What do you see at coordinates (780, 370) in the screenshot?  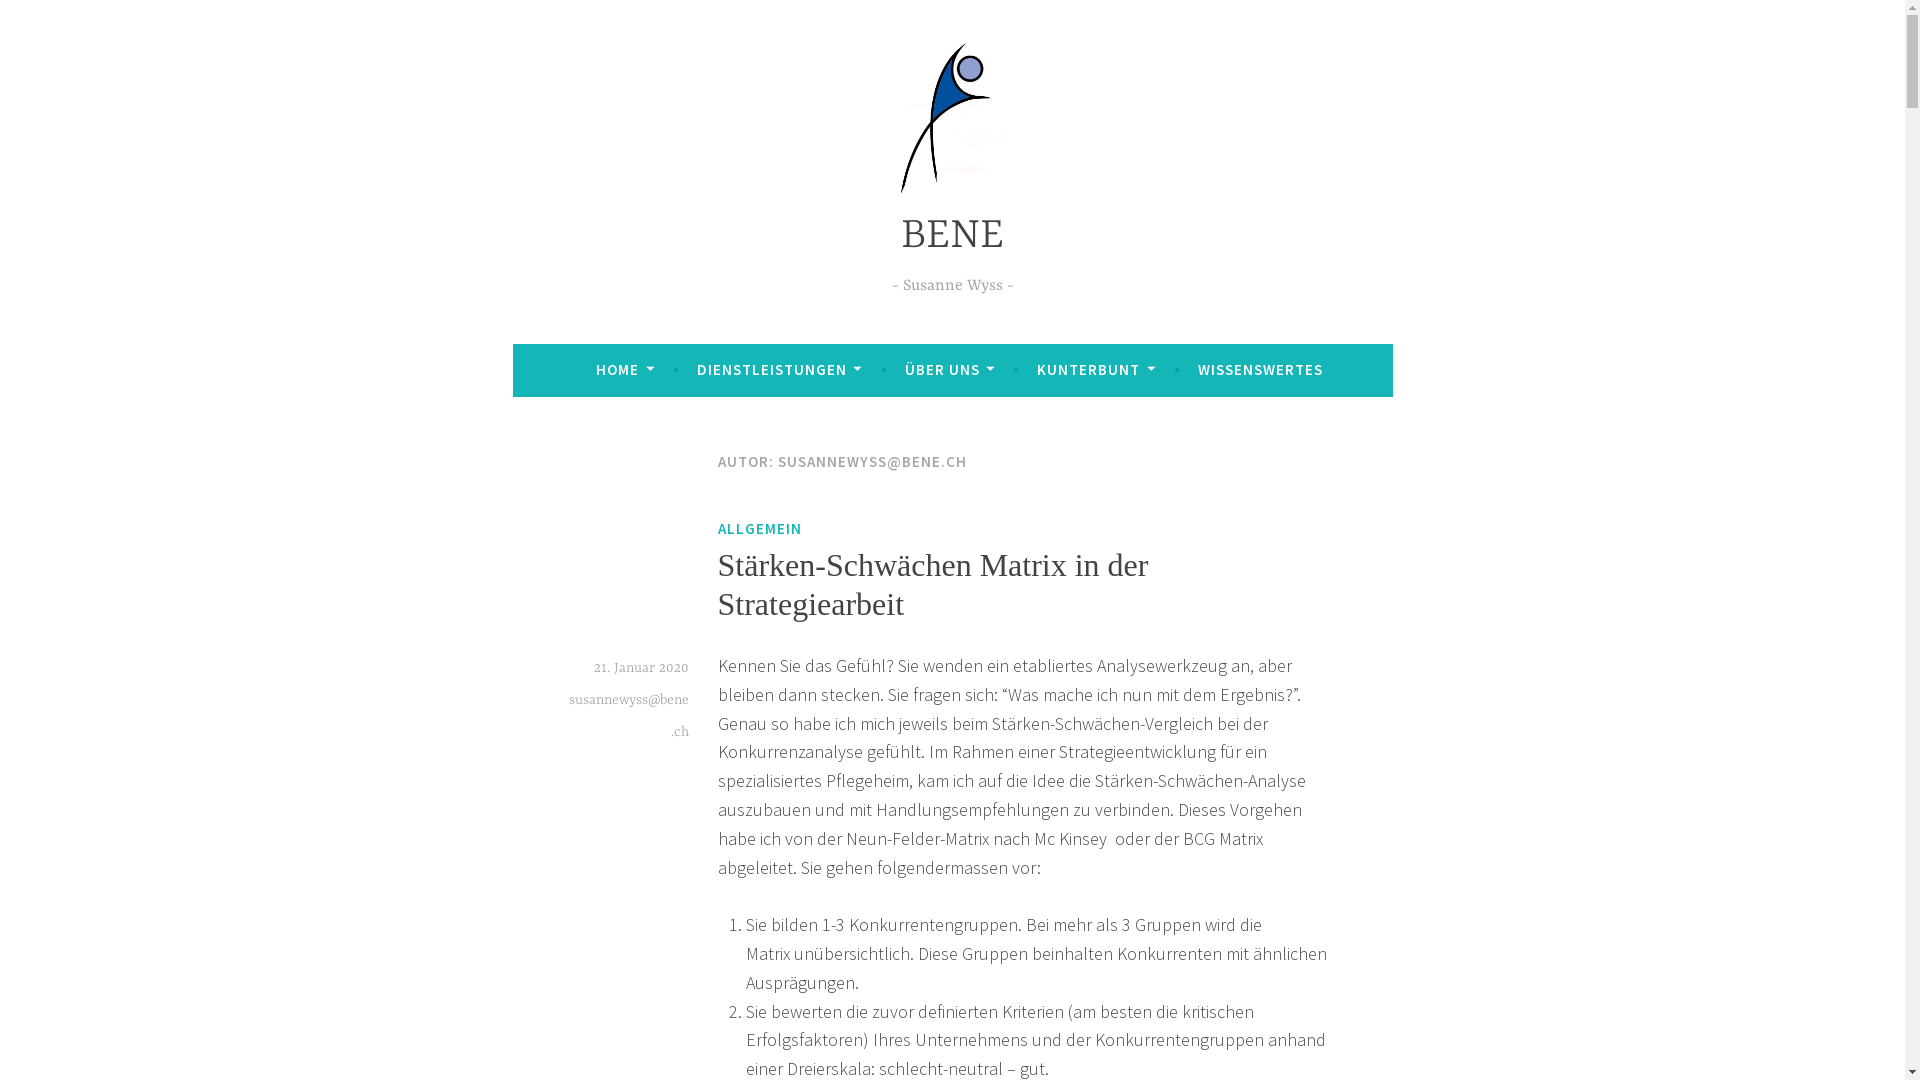 I see `DIENSTLEISTUNGEN` at bounding box center [780, 370].